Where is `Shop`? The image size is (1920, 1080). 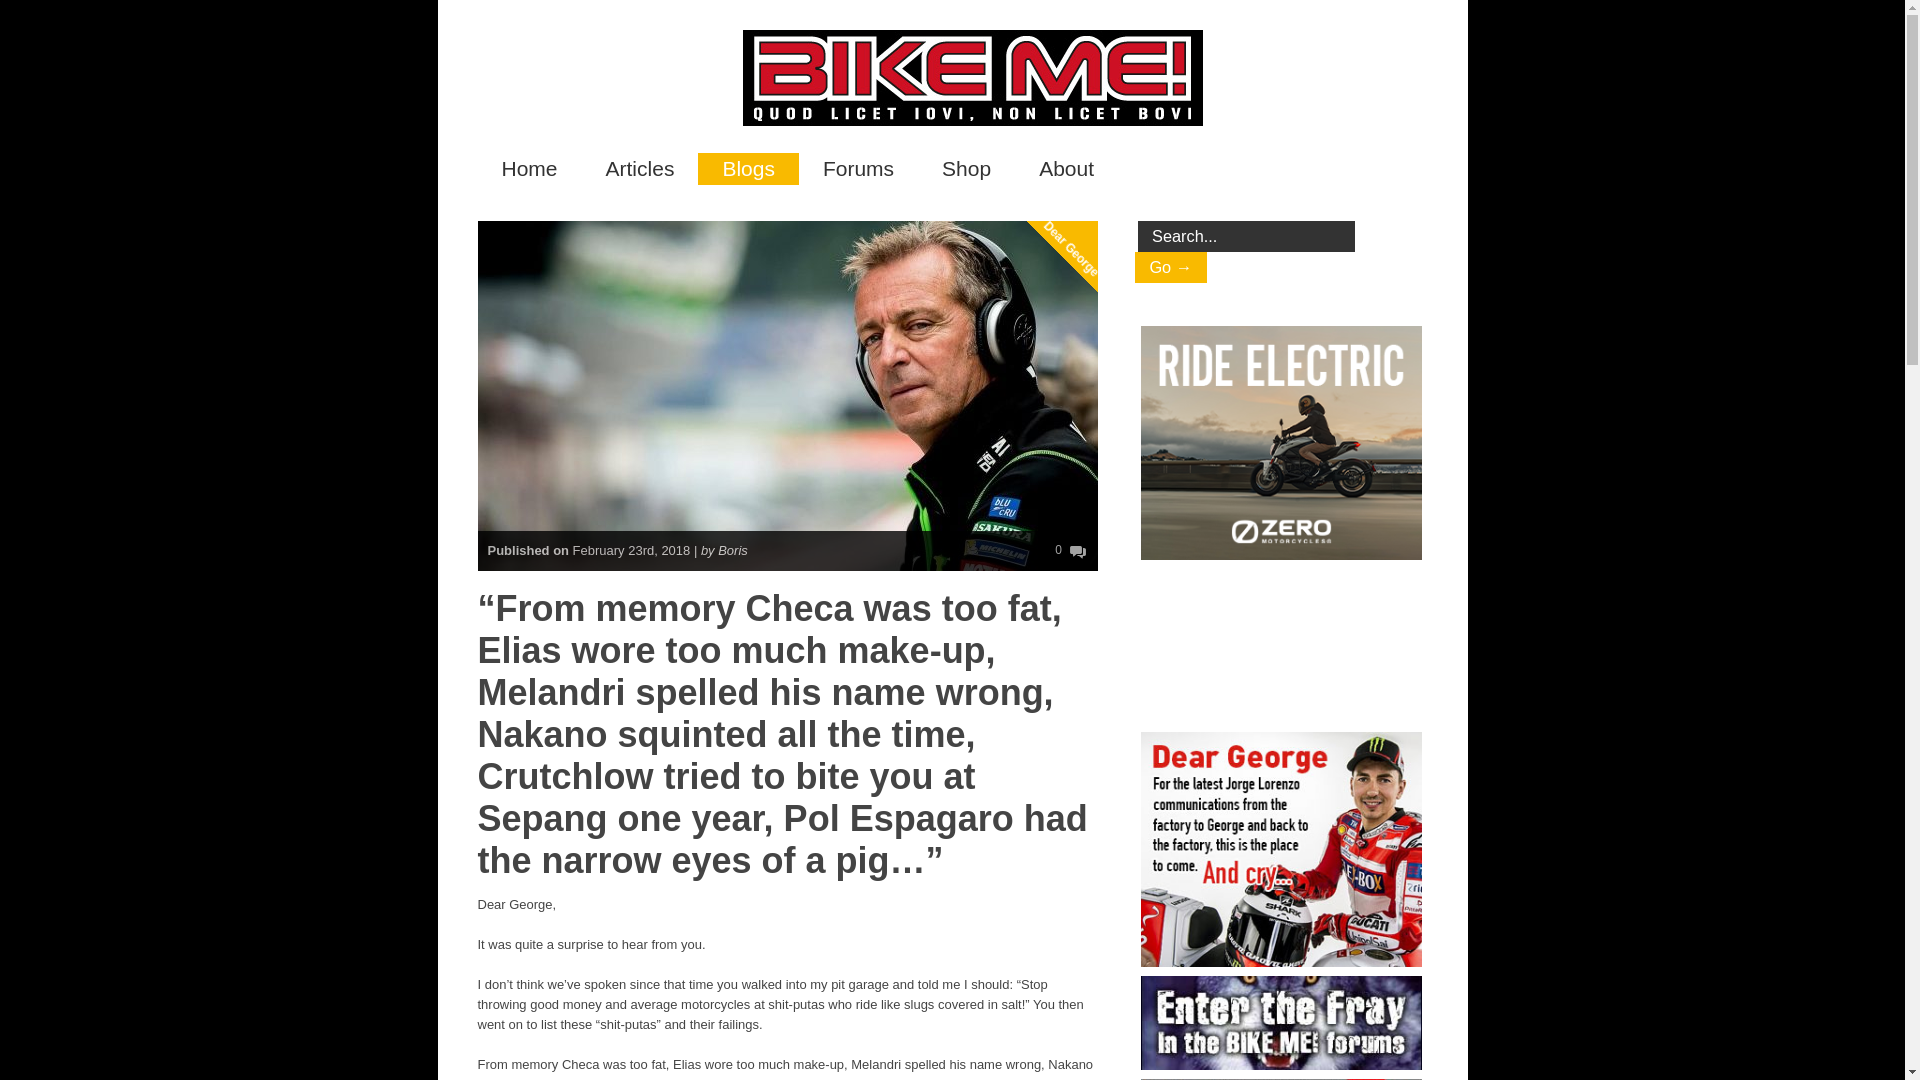 Shop is located at coordinates (966, 168).